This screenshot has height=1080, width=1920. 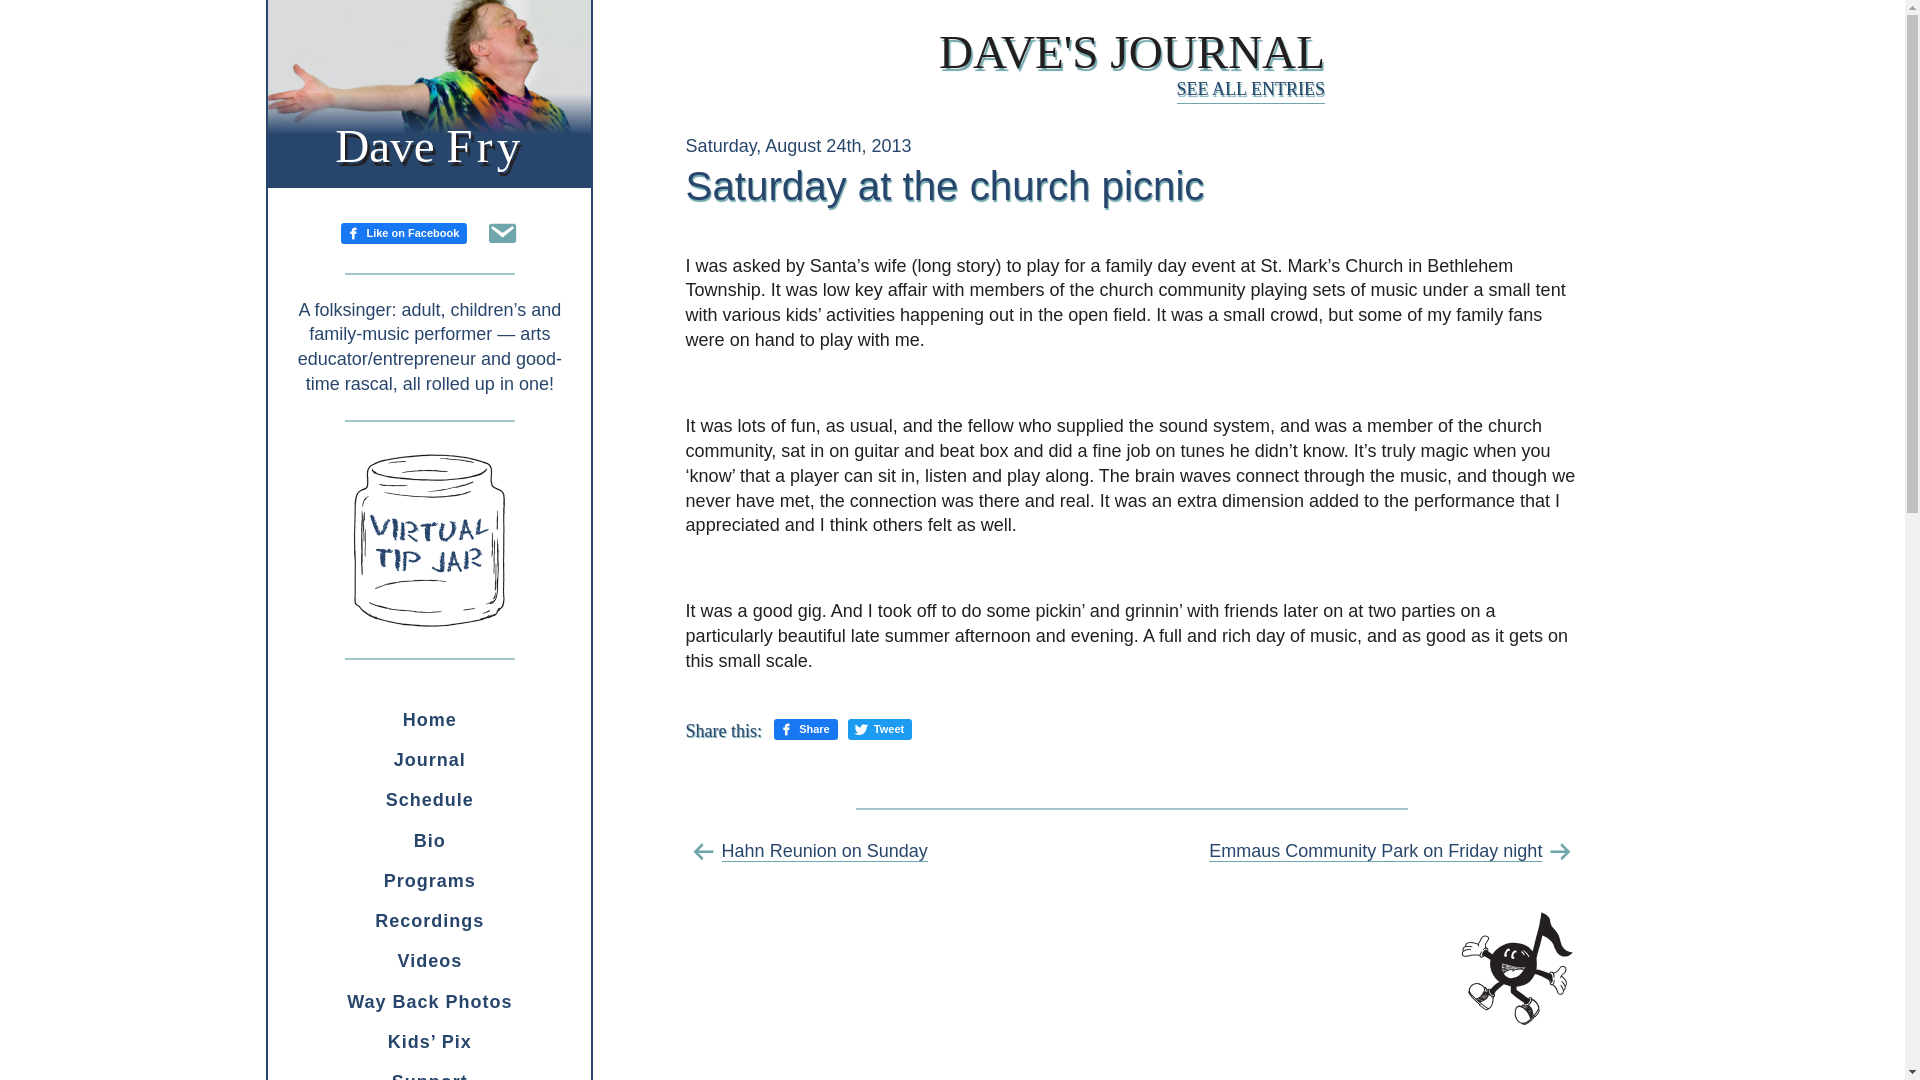 What do you see at coordinates (430, 920) in the screenshot?
I see `Way Back Photos` at bounding box center [430, 920].